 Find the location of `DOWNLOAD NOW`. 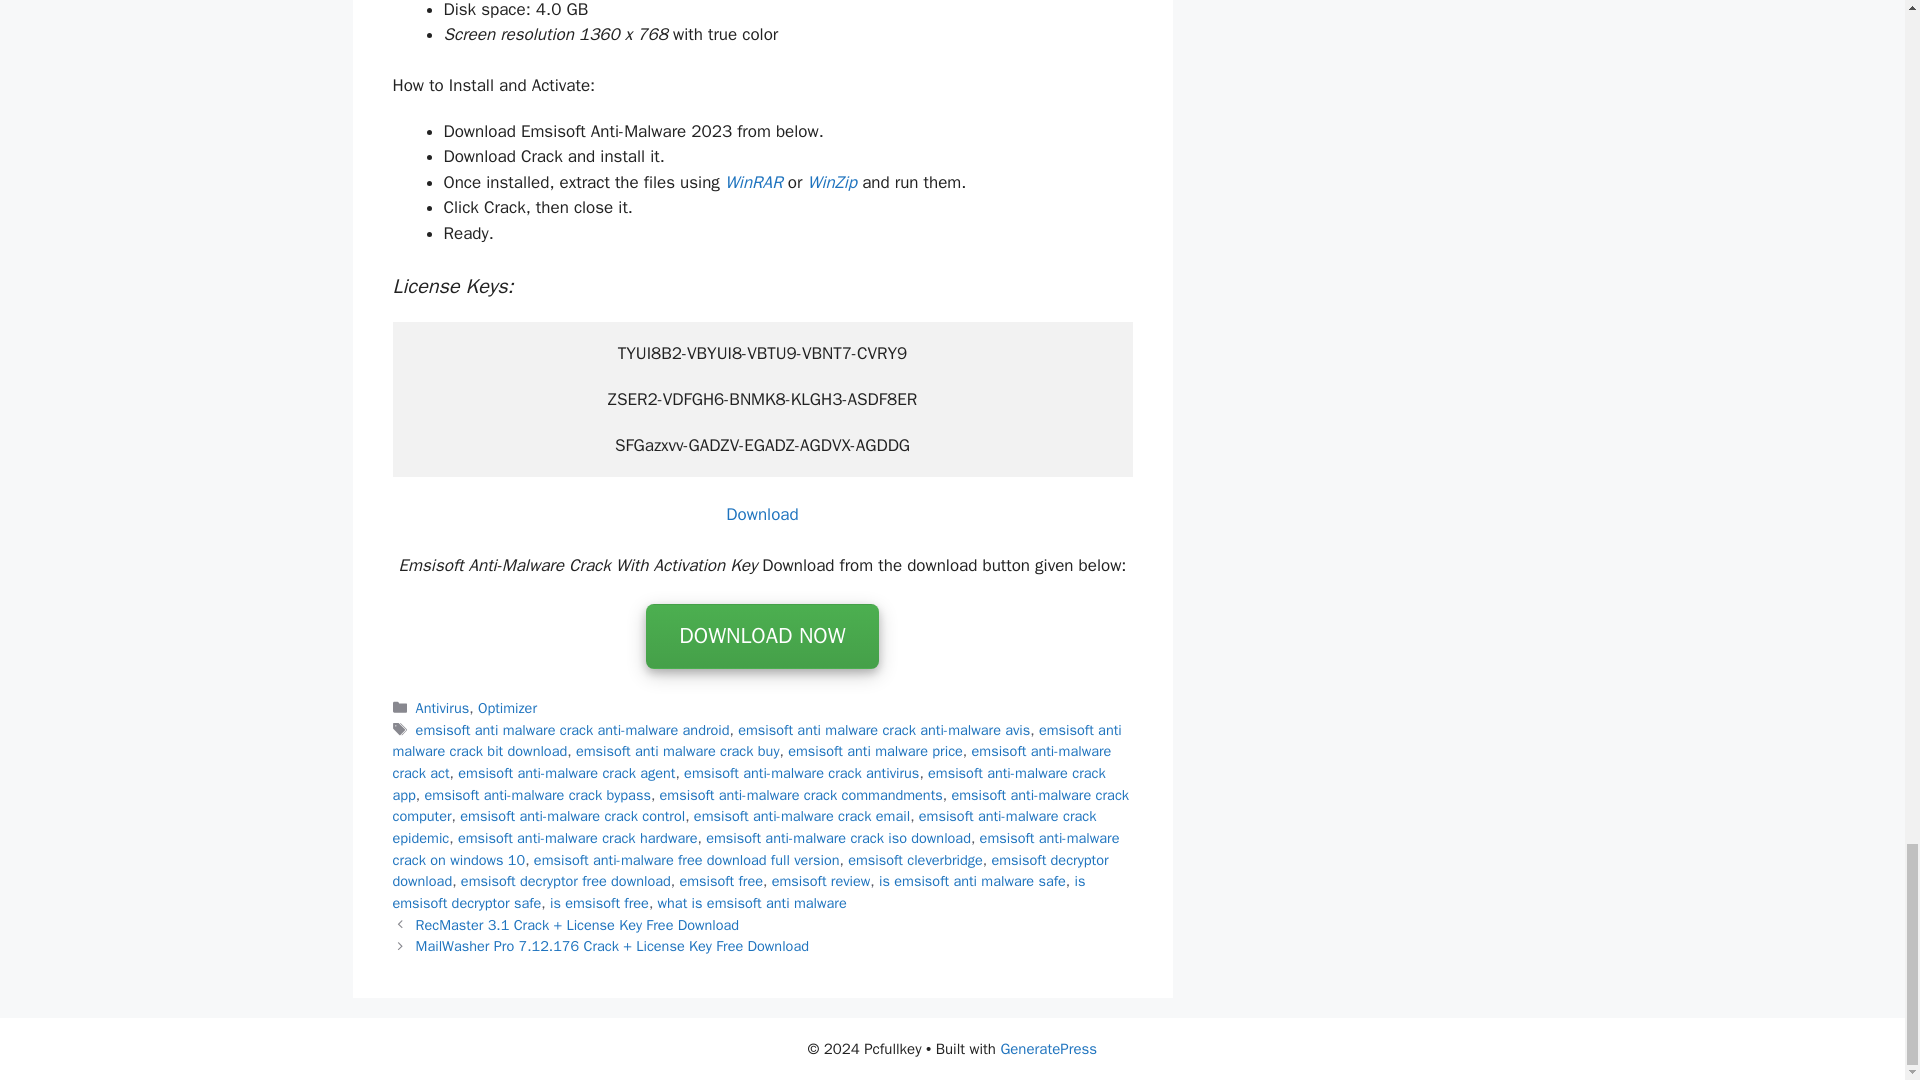

DOWNLOAD NOW is located at coordinates (761, 638).